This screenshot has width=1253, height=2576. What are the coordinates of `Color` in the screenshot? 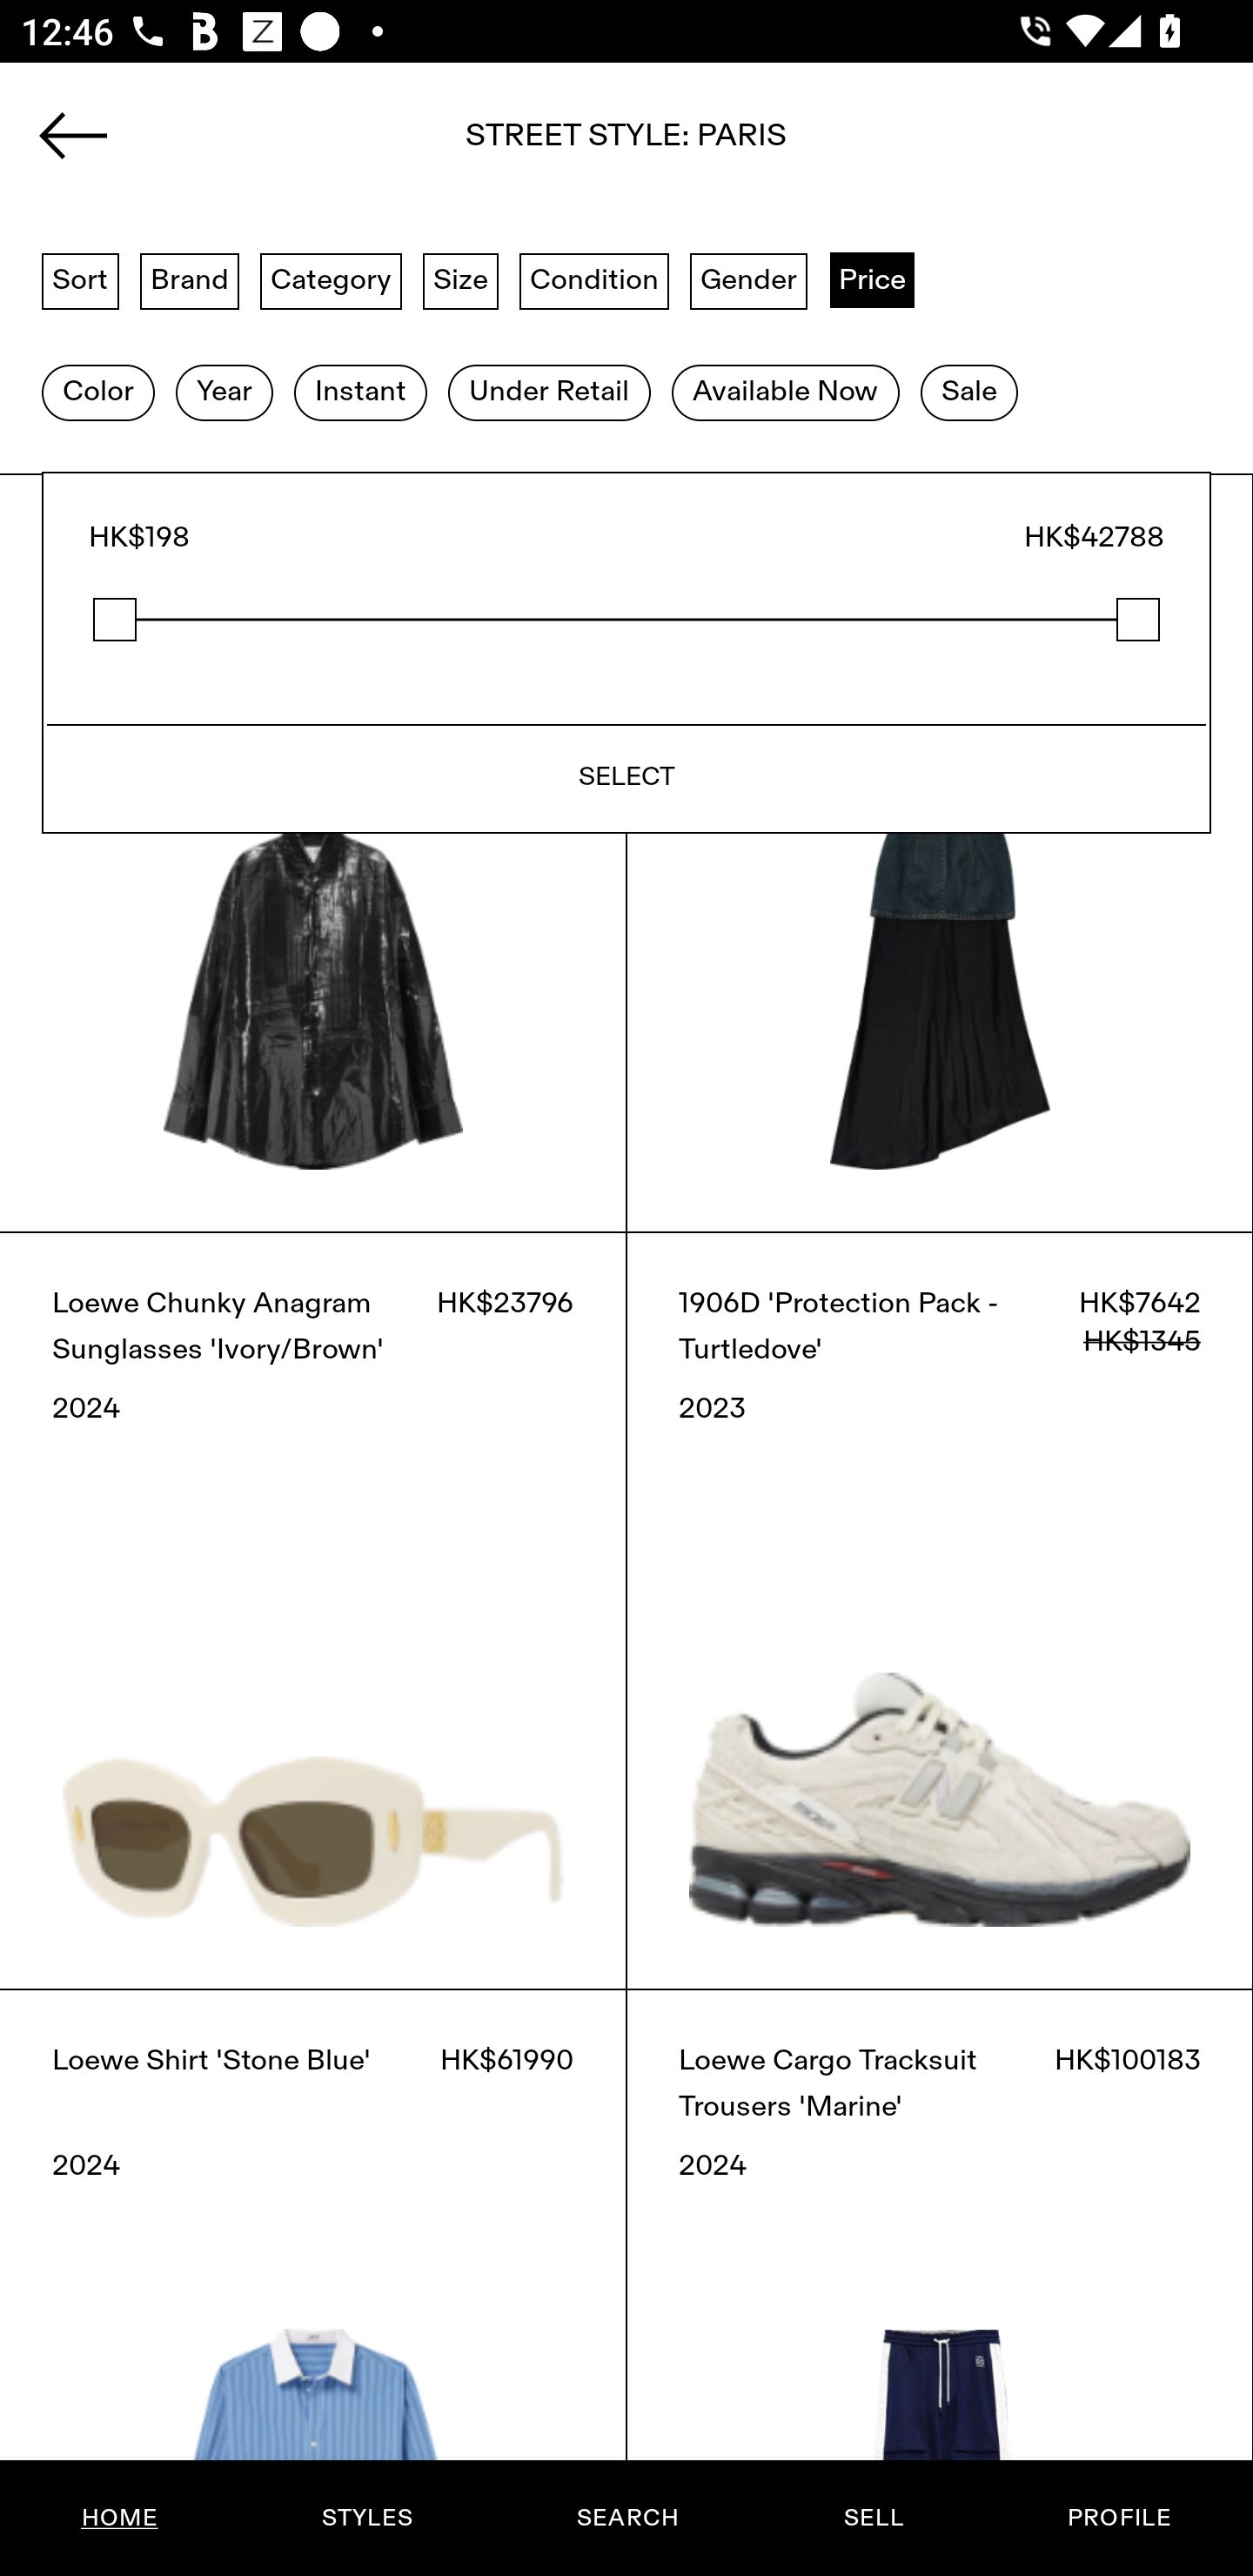 It's located at (97, 392).